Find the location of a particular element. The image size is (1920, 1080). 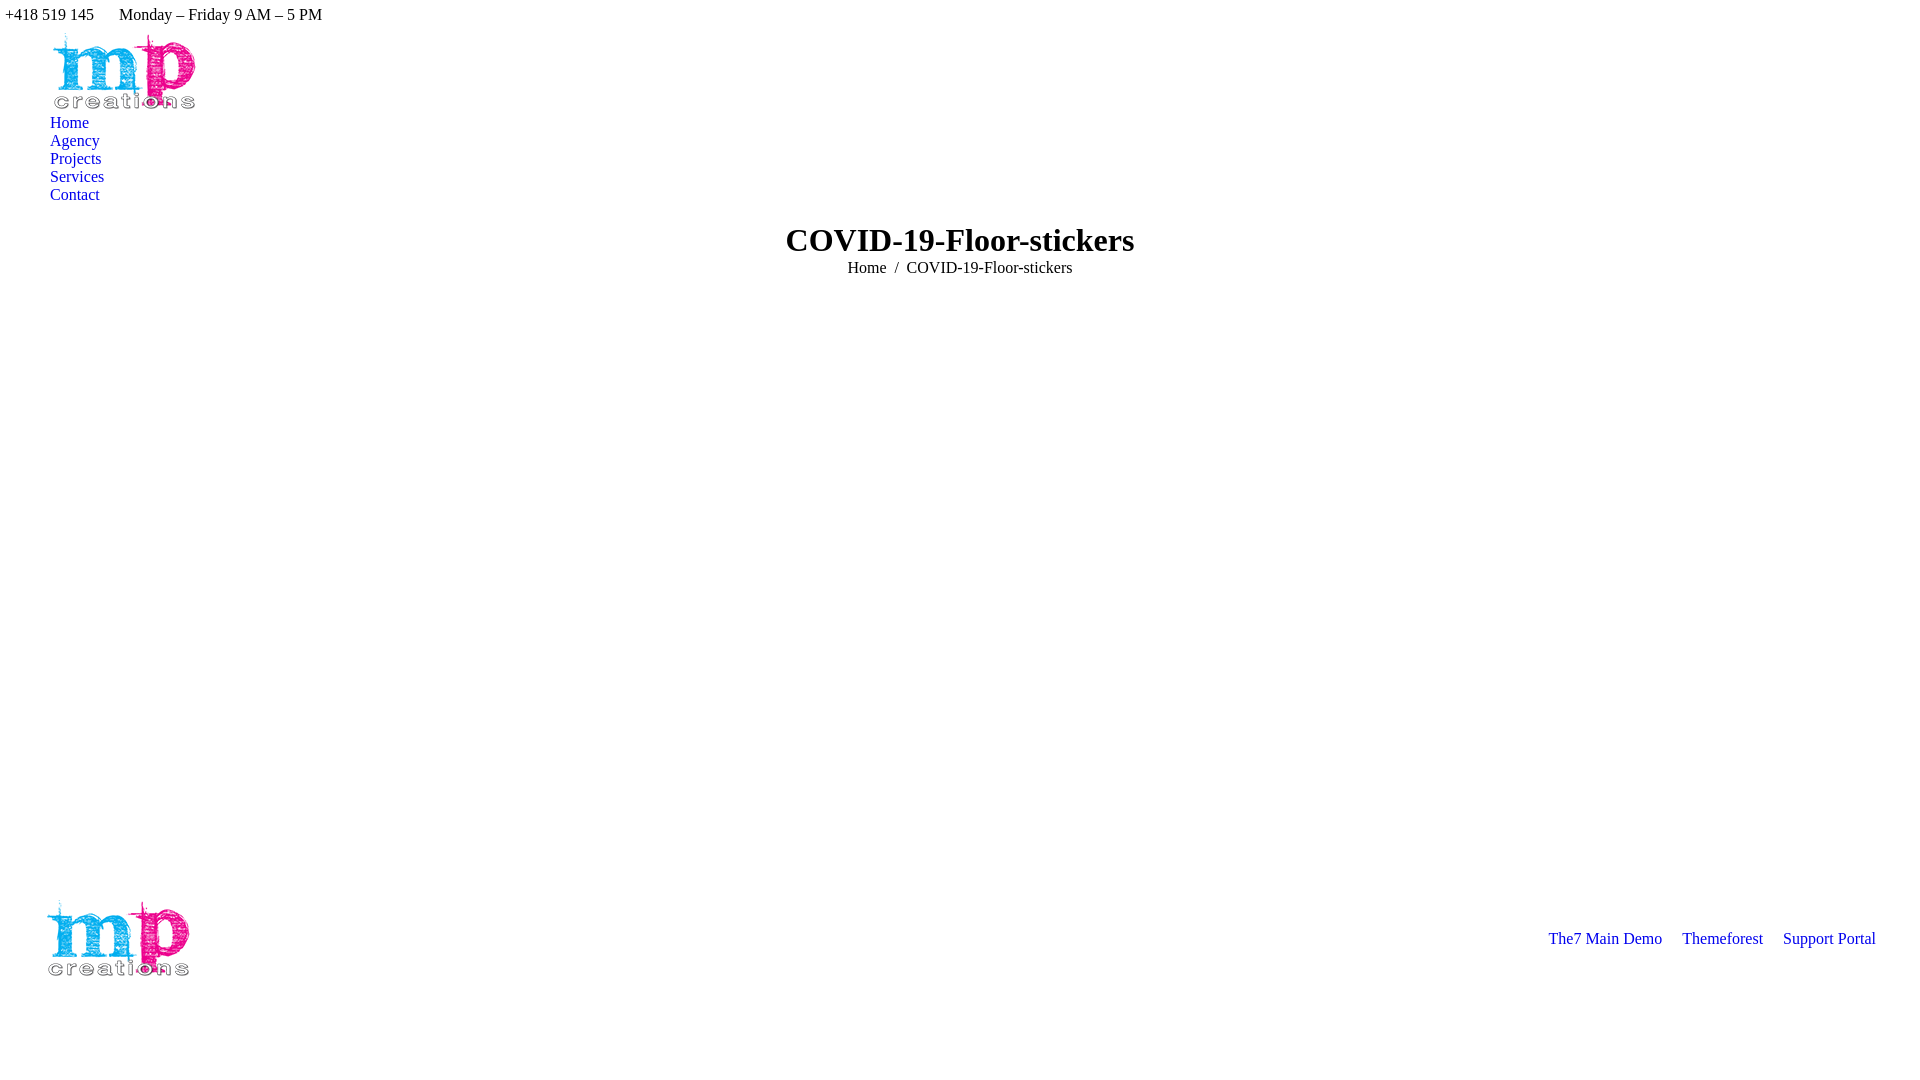

Projects is located at coordinates (76, 159).